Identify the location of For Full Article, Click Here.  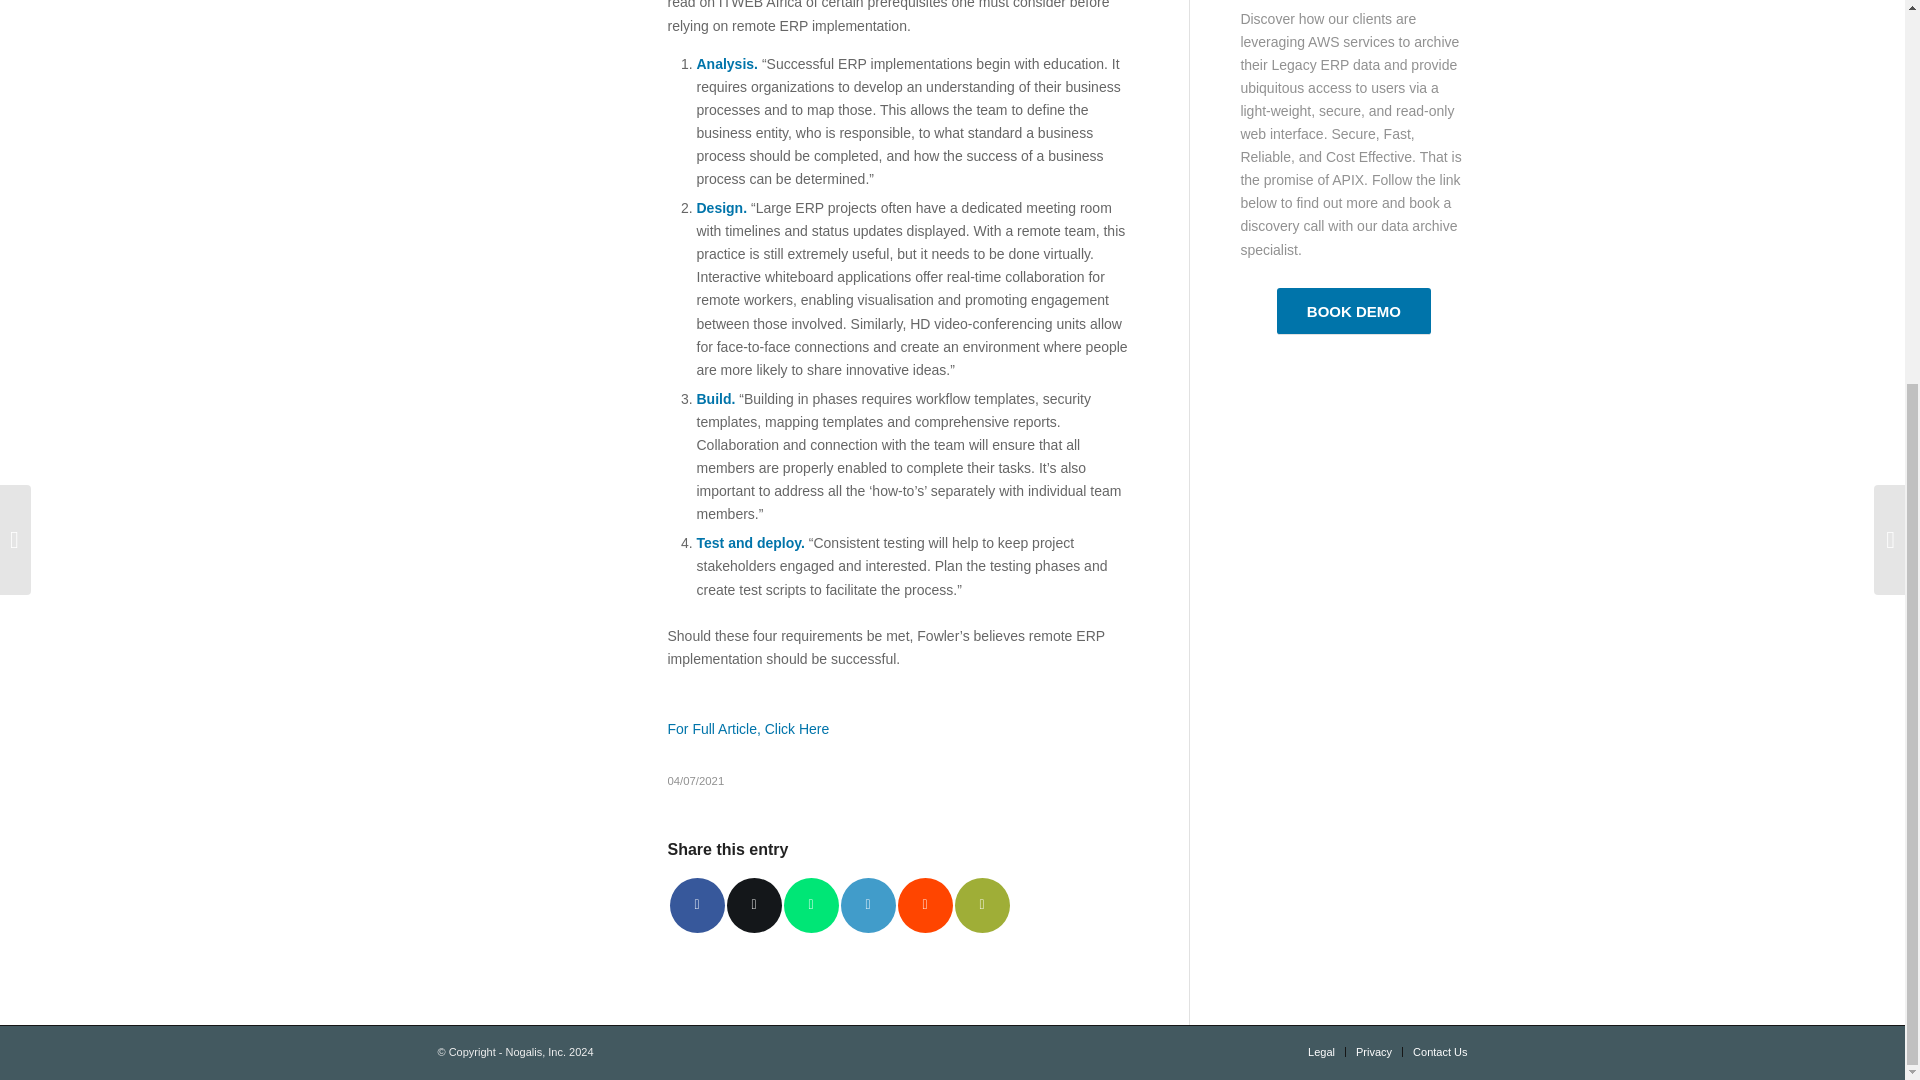
(748, 728).